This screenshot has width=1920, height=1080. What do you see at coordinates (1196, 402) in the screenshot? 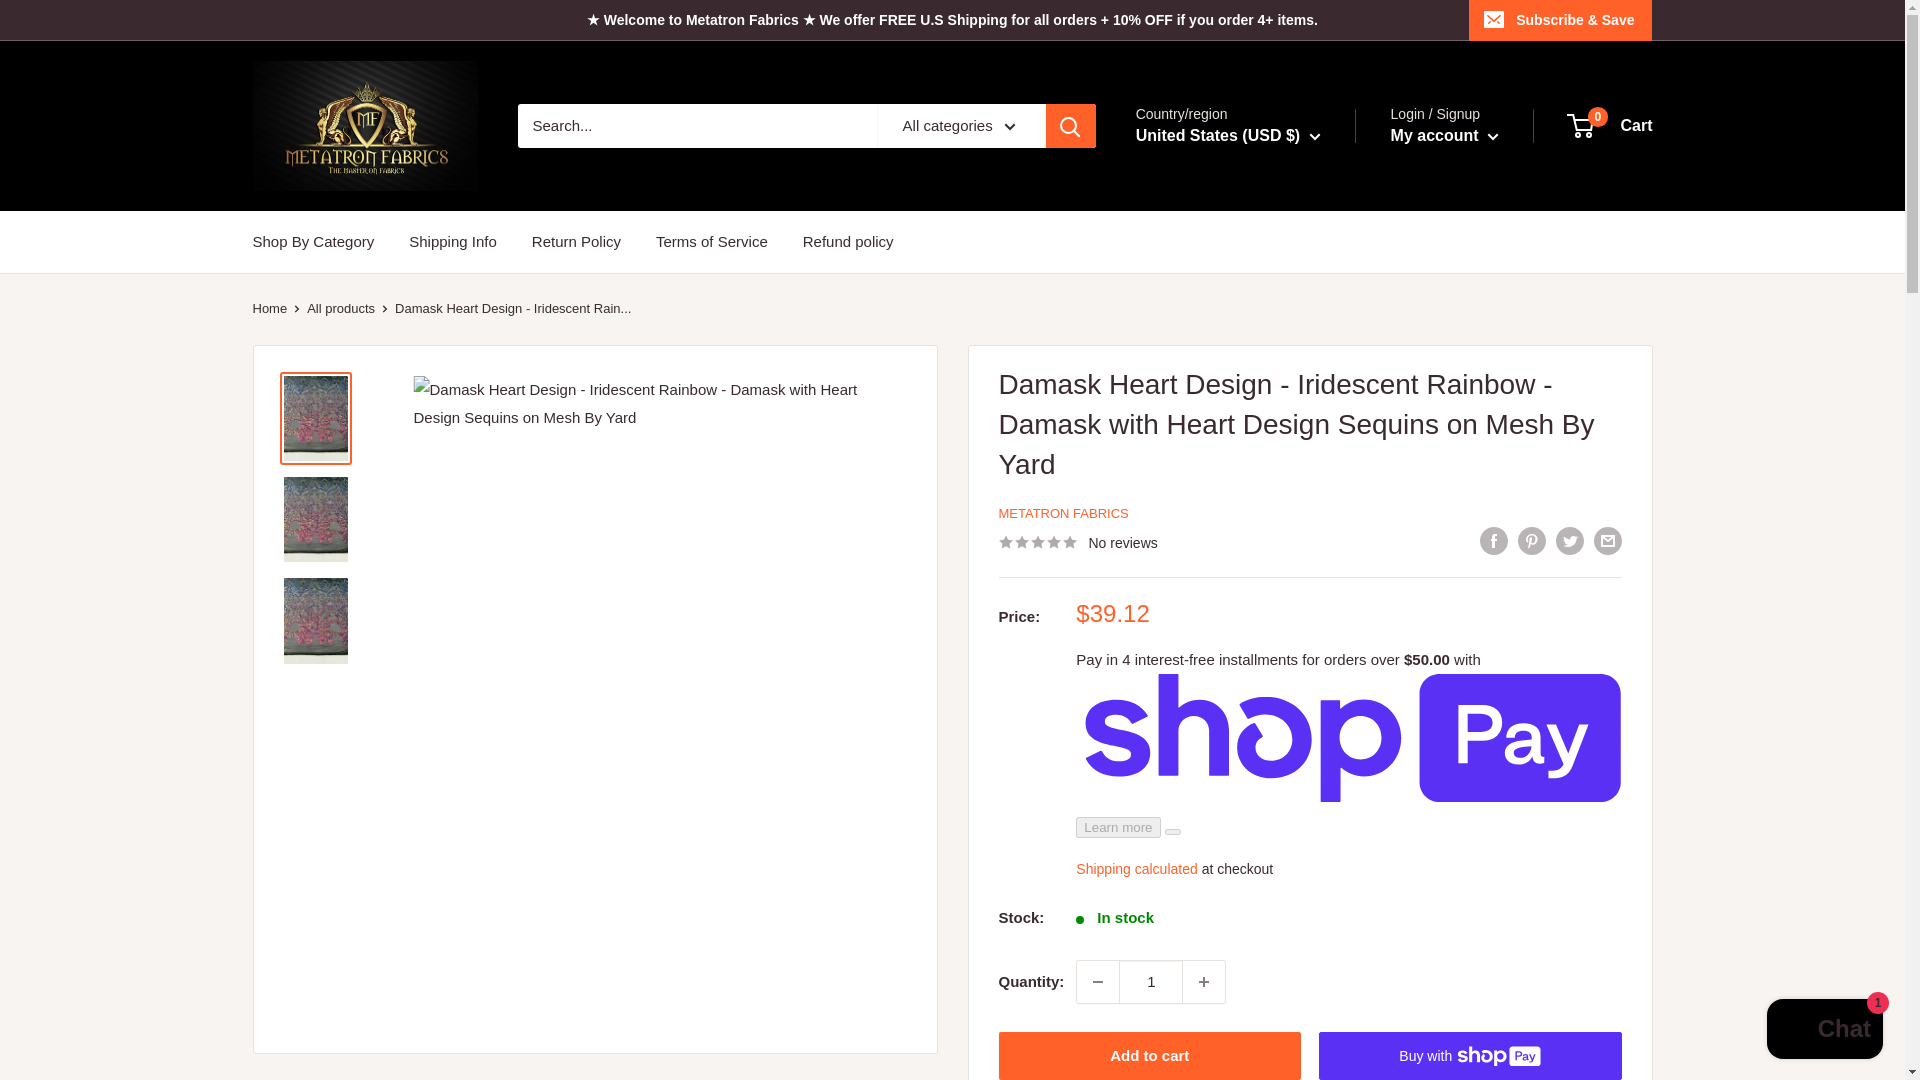
I see `BN` at bounding box center [1196, 402].